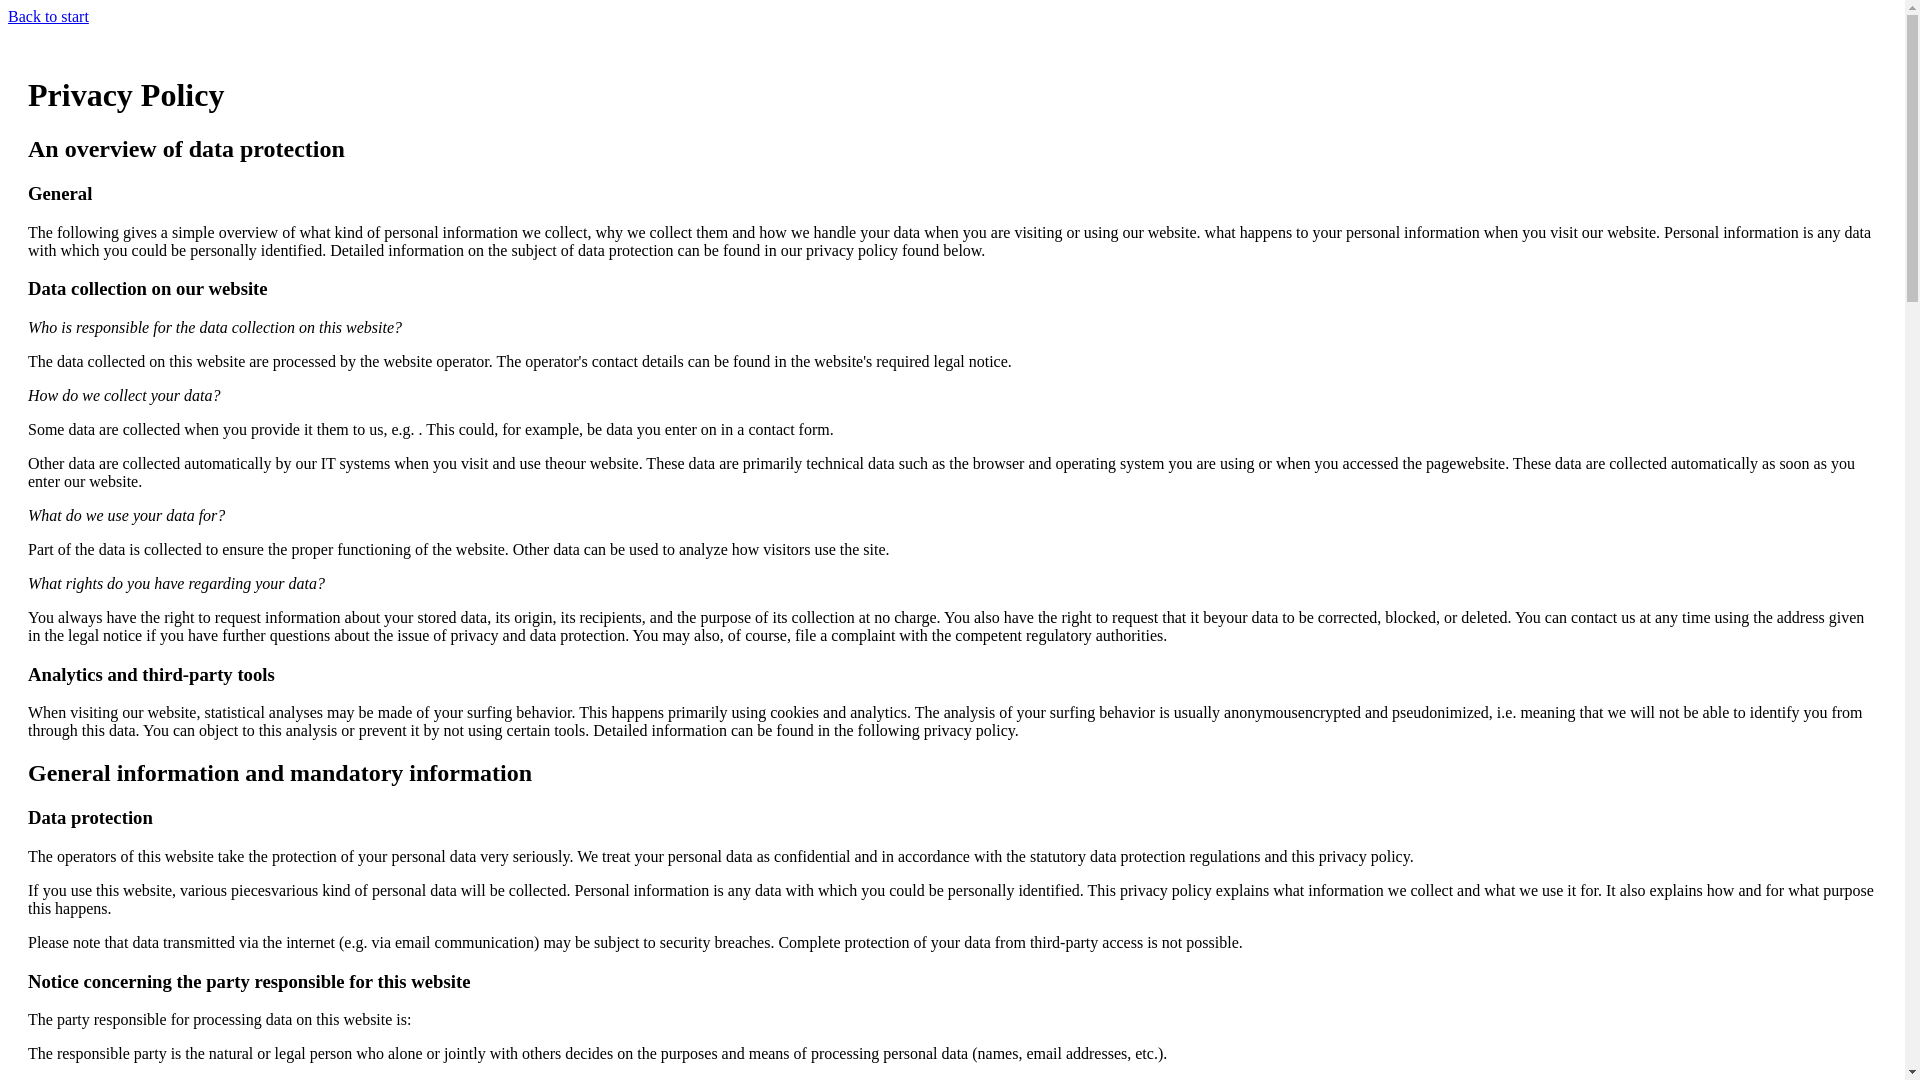 This screenshot has height=1080, width=1920. I want to click on Back to start, so click(48, 16).